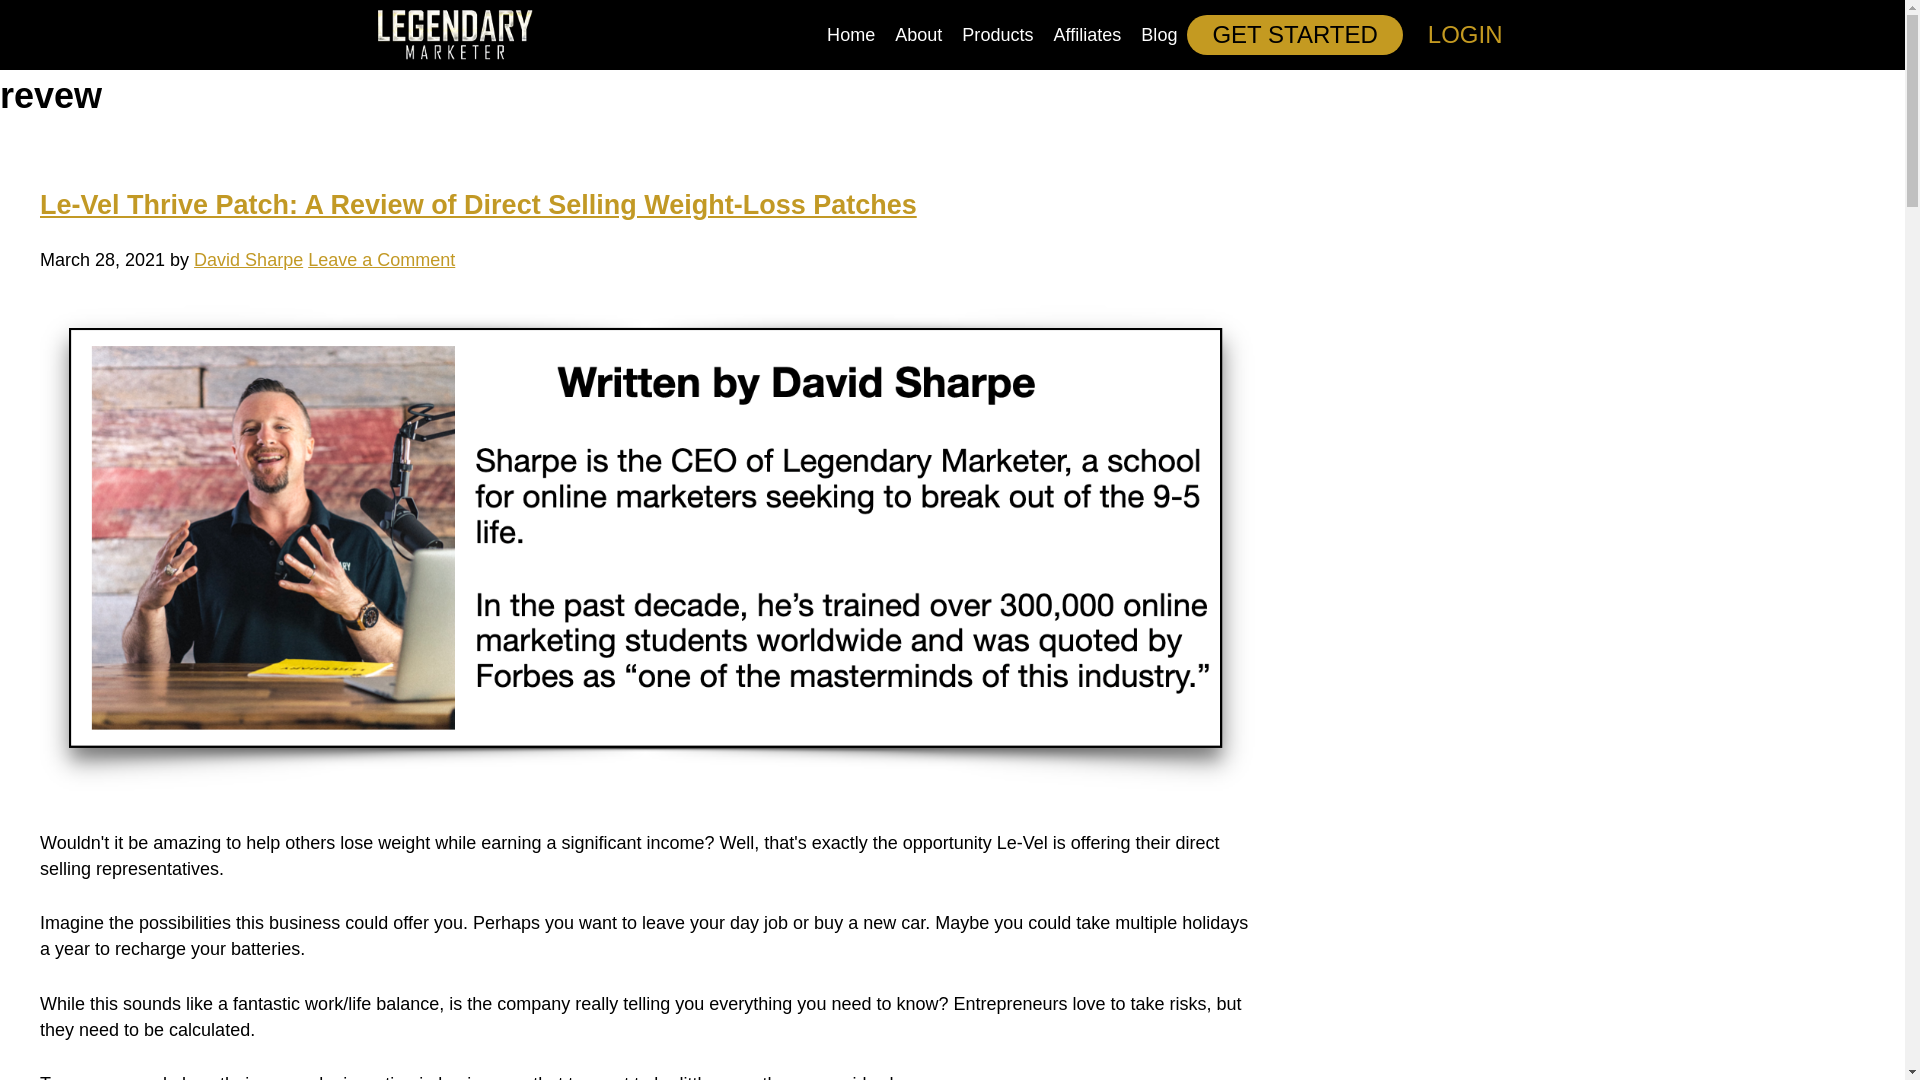  I want to click on Home, so click(851, 35).